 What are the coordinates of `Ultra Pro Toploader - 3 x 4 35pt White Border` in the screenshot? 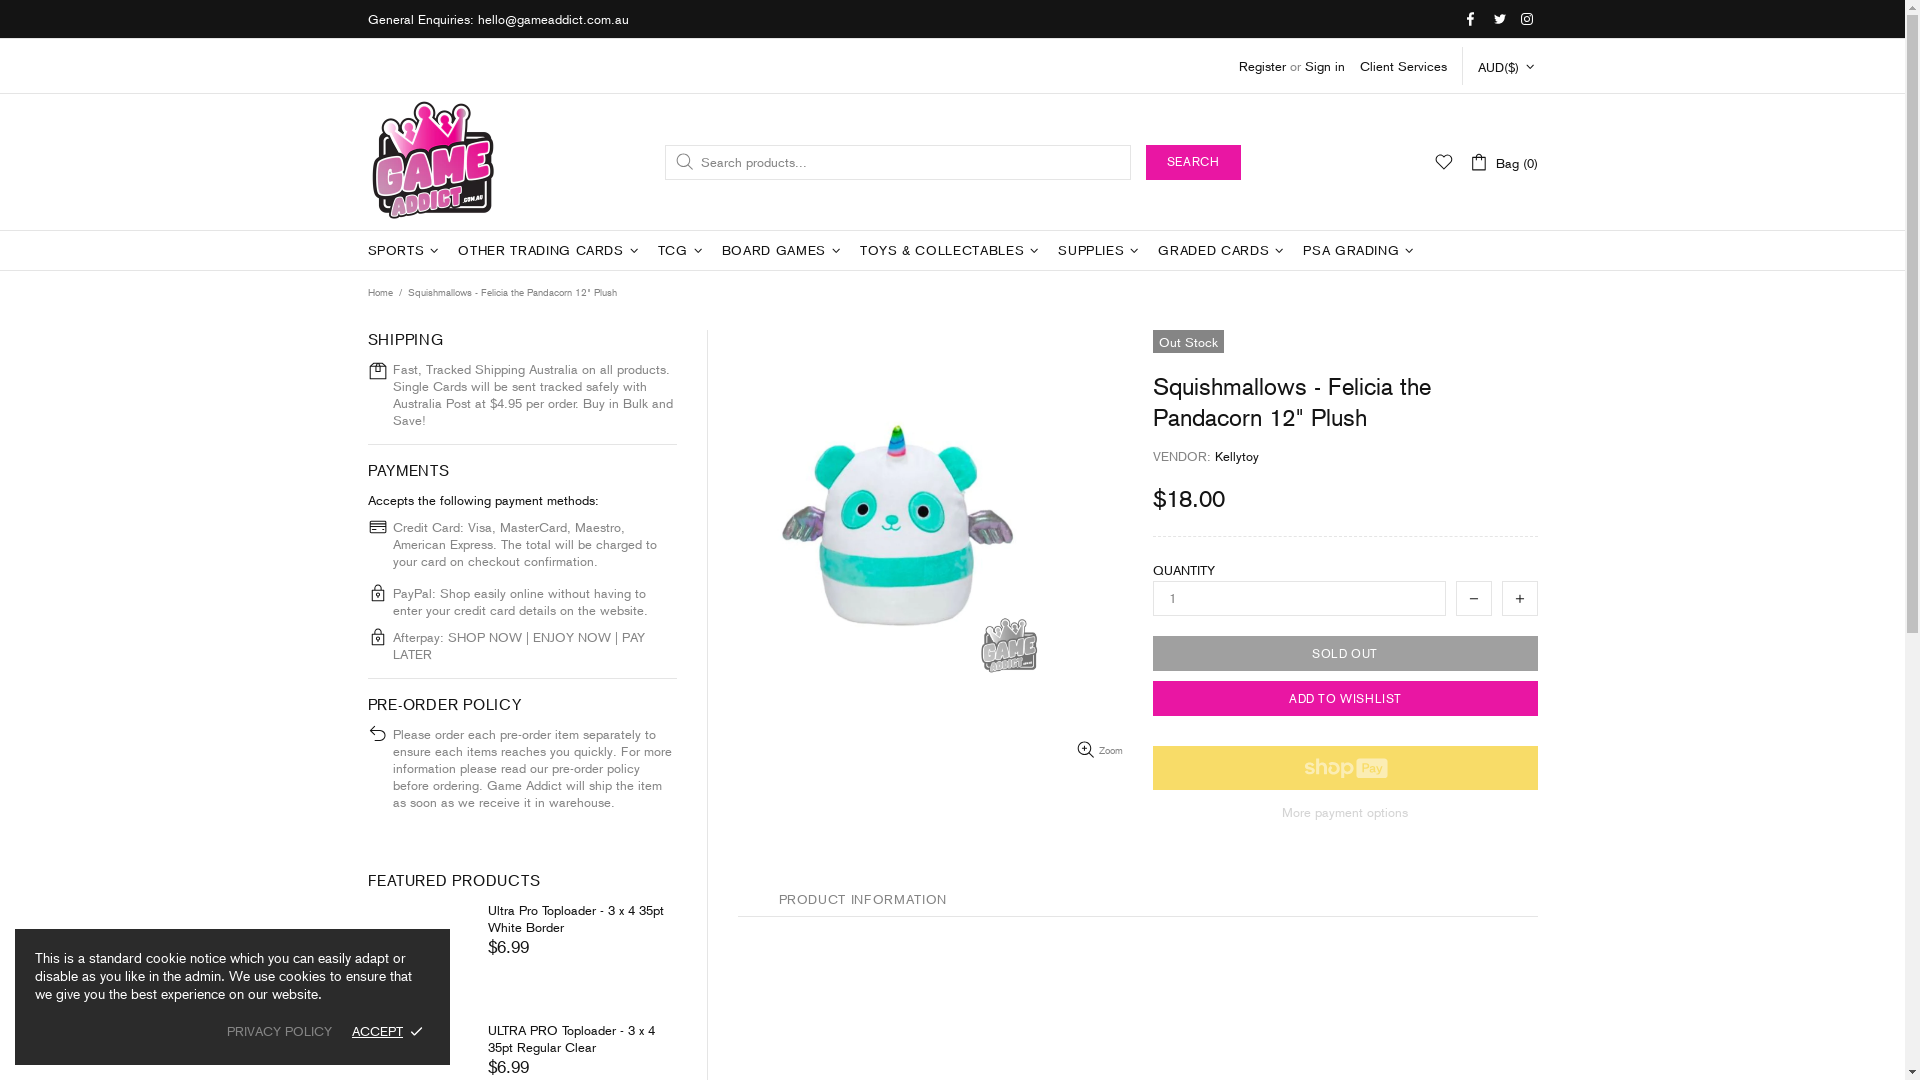 It's located at (582, 919).